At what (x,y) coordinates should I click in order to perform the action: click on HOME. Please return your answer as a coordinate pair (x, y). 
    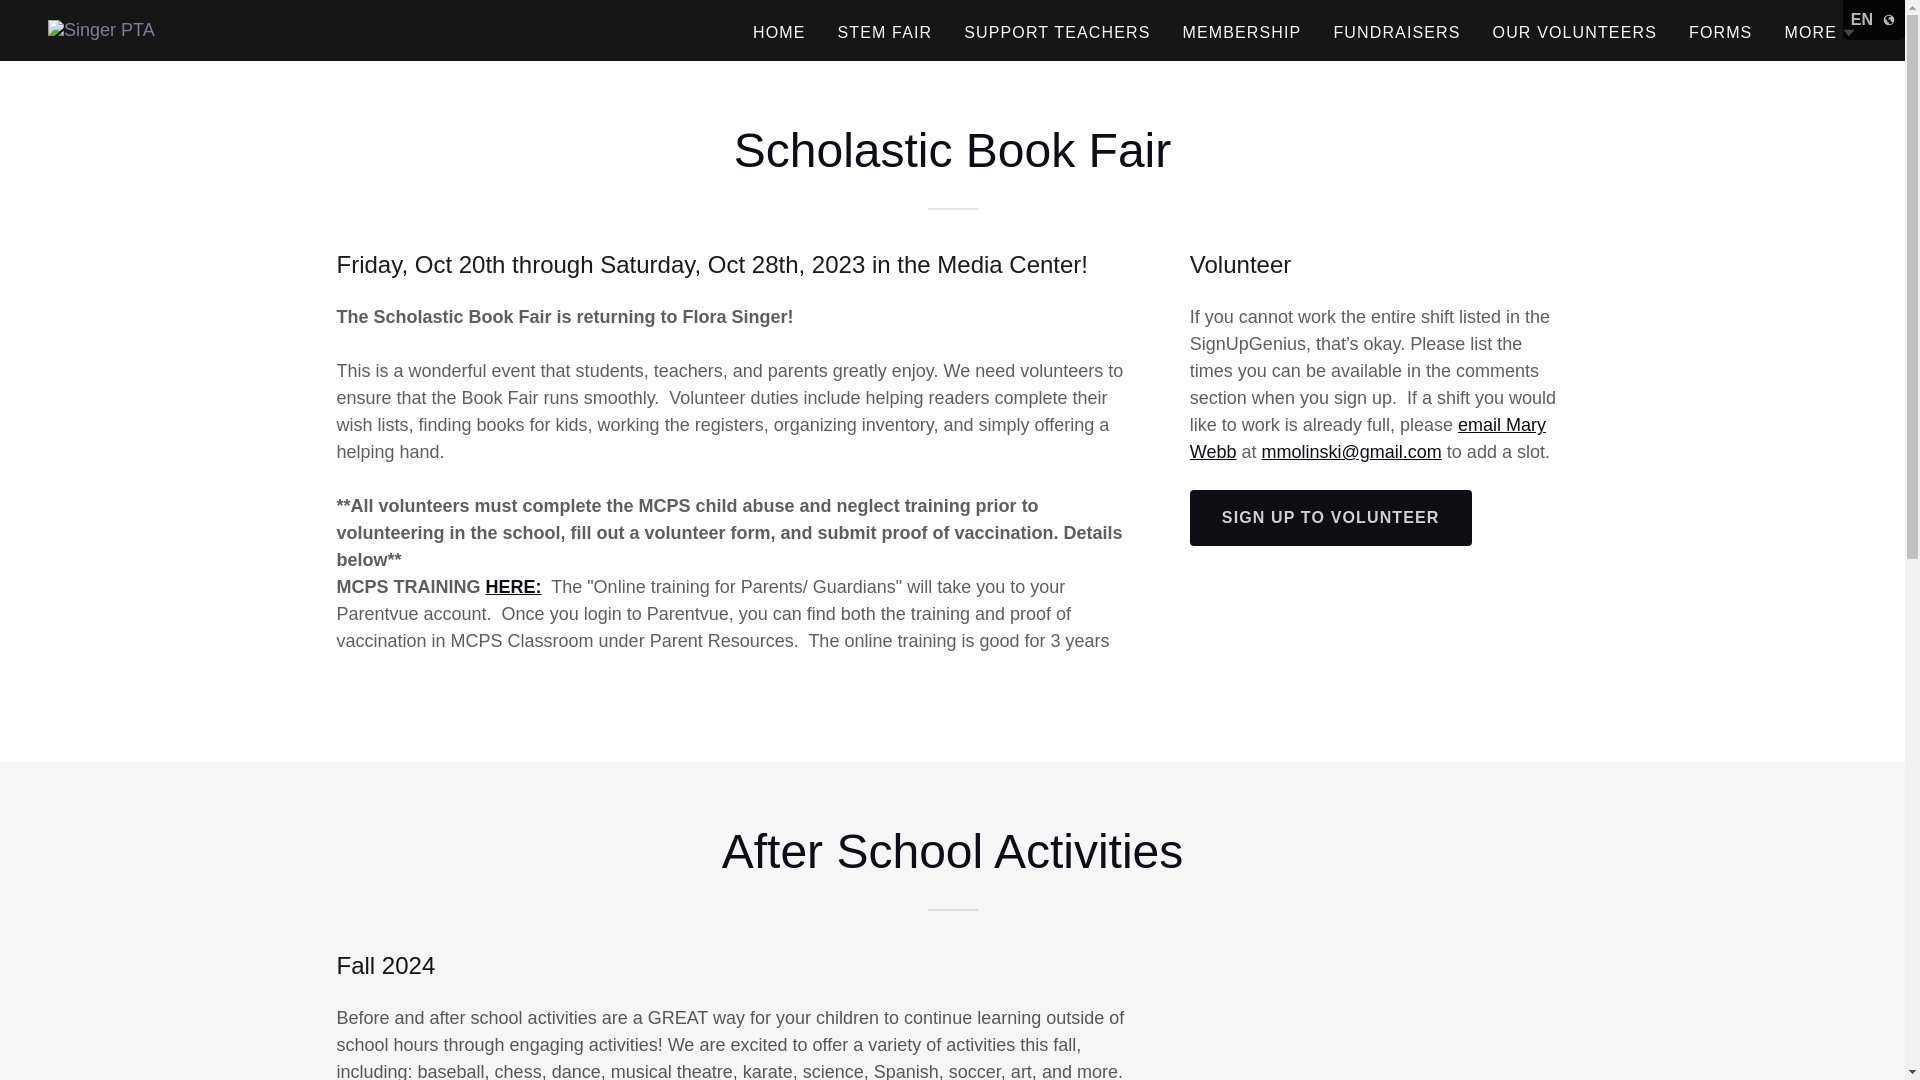
    Looking at the image, I should click on (779, 32).